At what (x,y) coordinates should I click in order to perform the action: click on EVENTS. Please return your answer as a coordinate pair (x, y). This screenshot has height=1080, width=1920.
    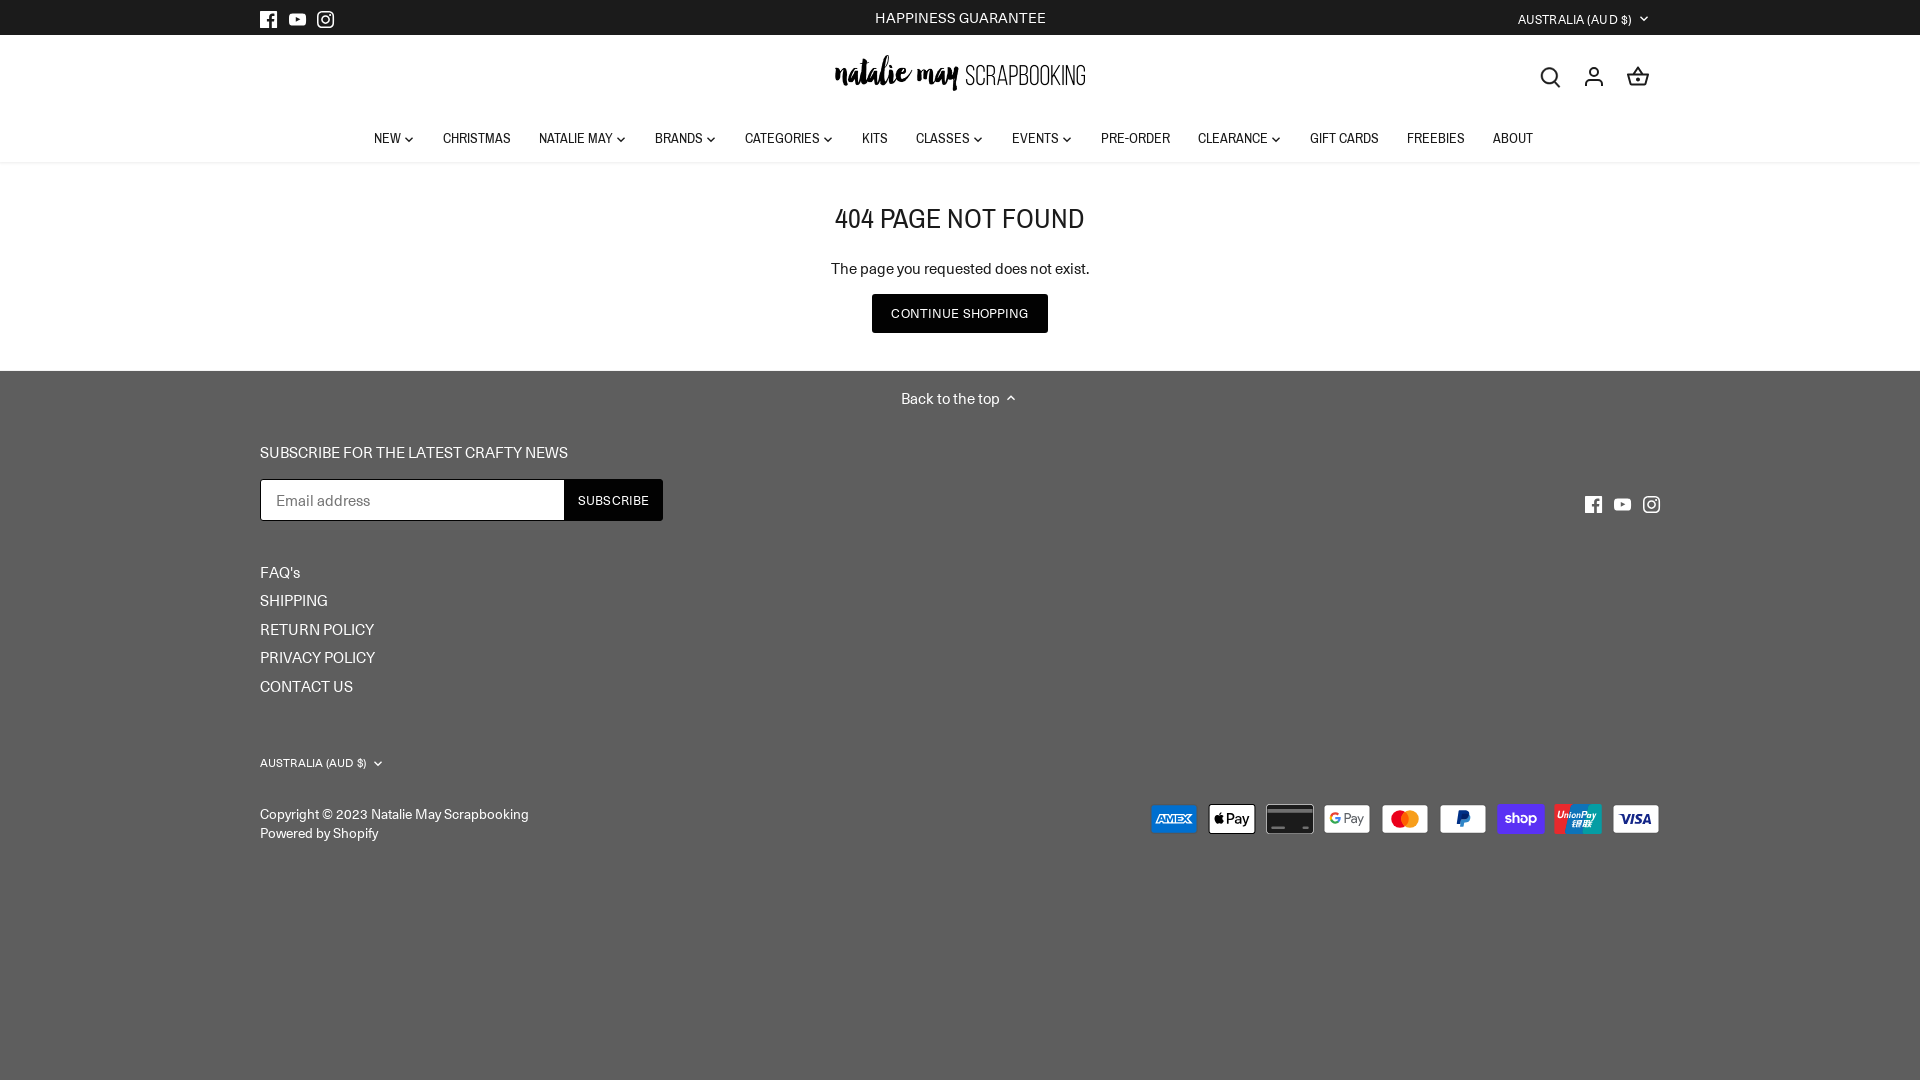
    Looking at the image, I should click on (1036, 139).